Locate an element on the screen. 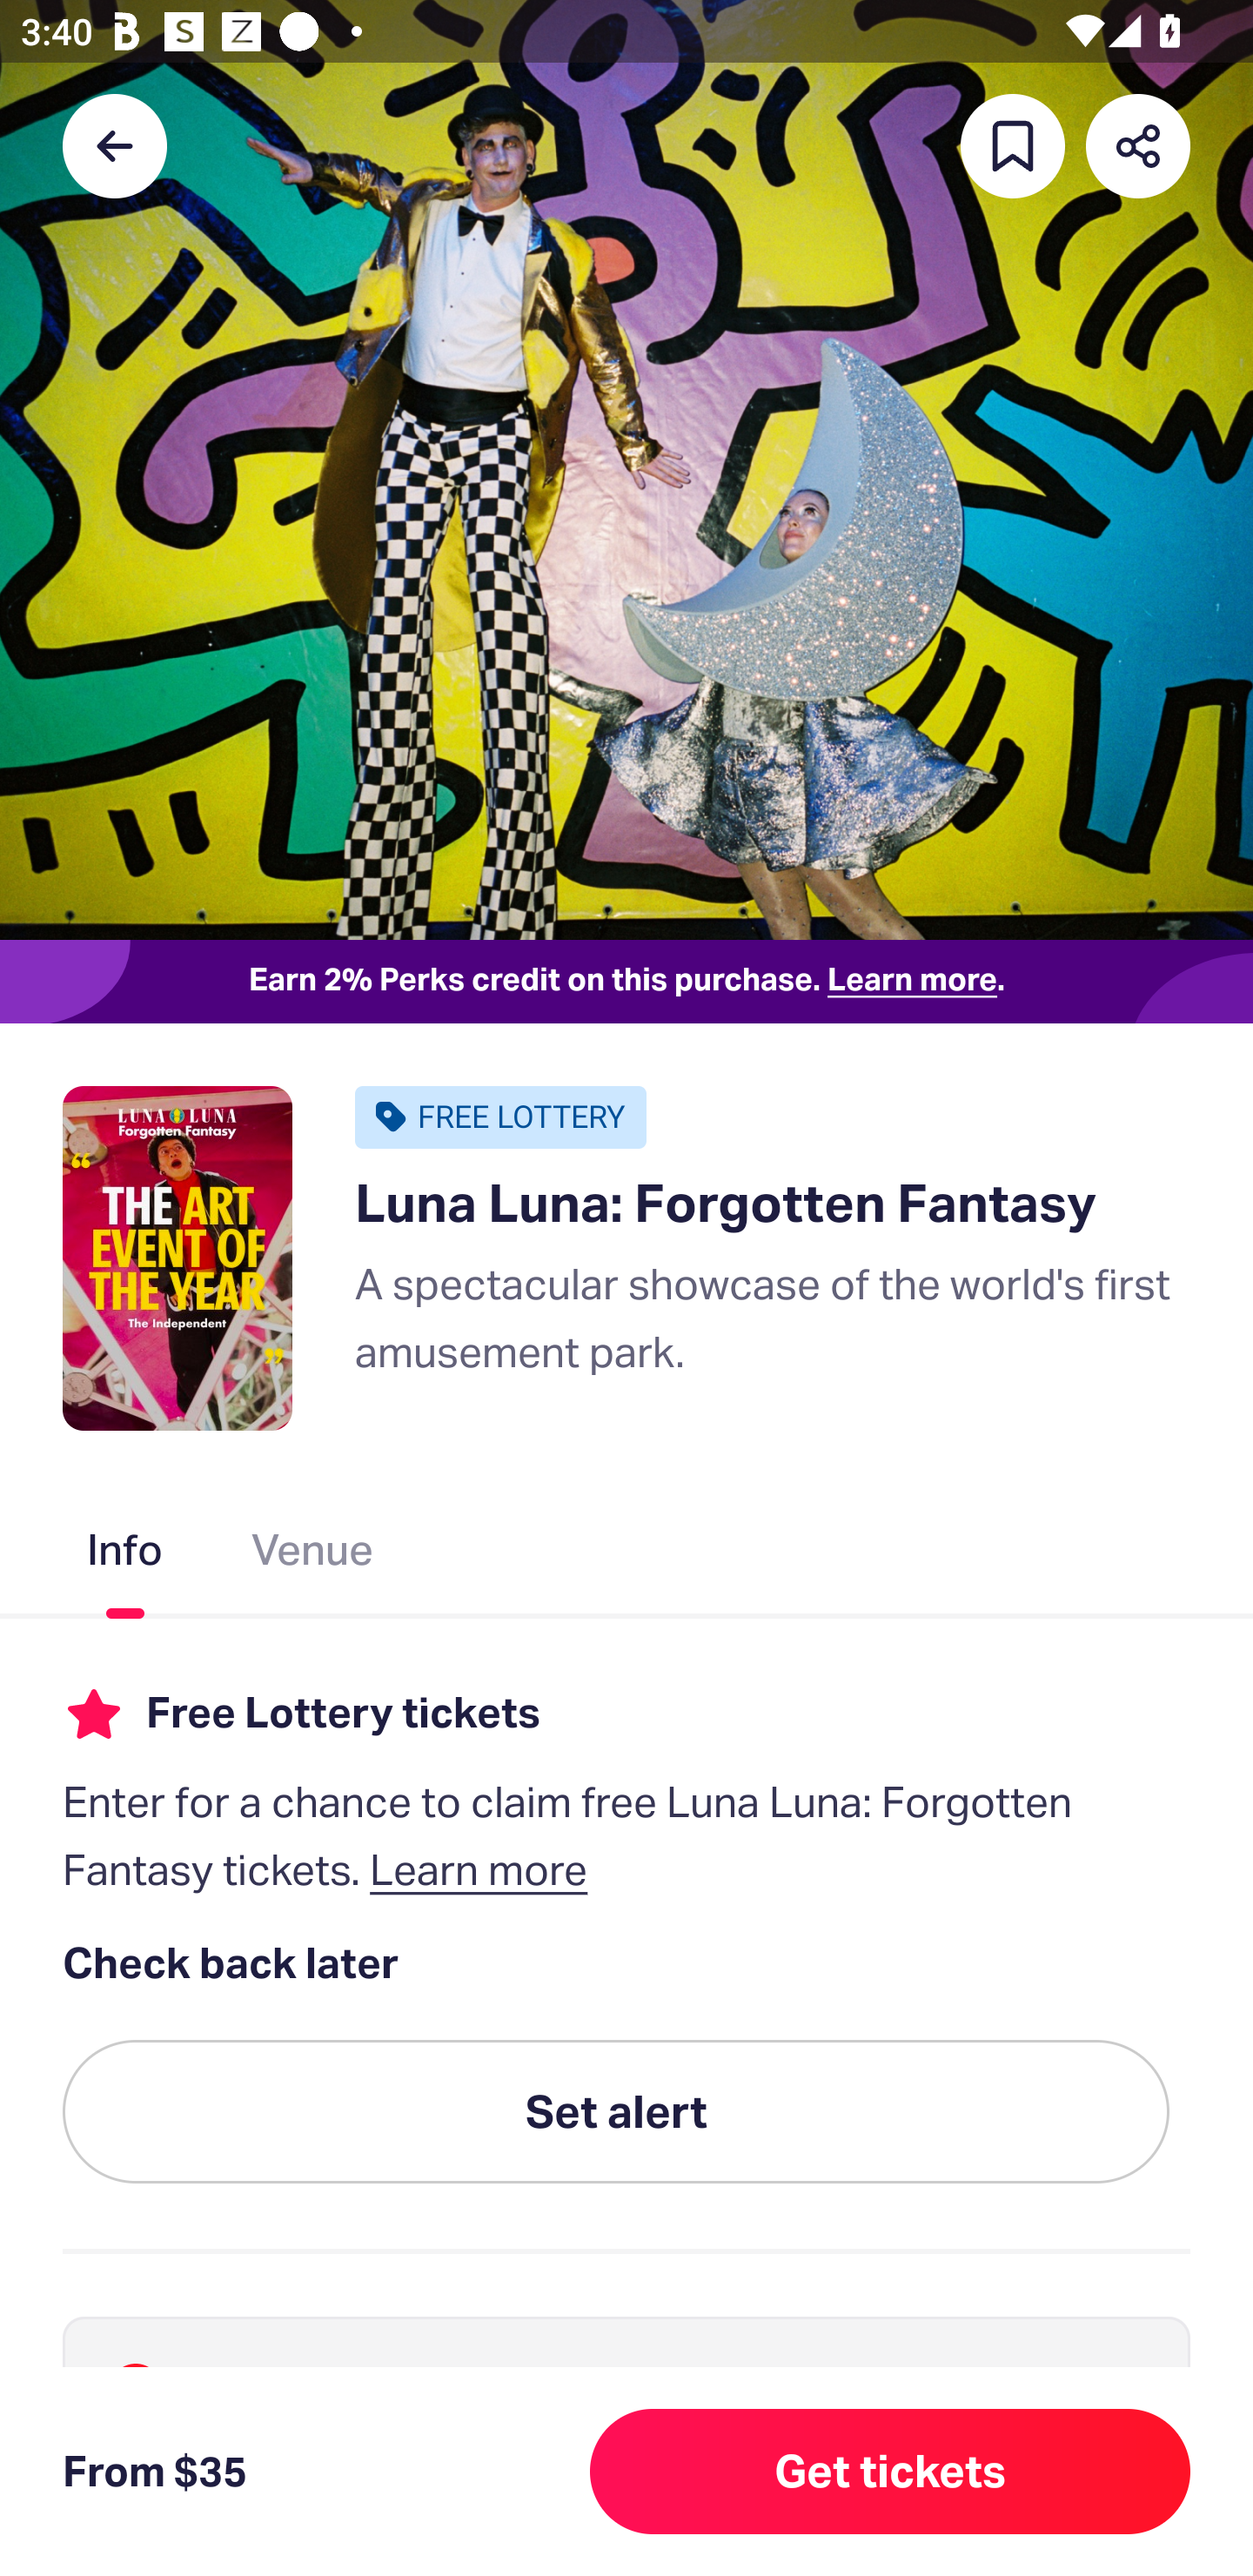 Image resolution: width=1253 pixels, height=2576 pixels. Venue is located at coordinates (313, 1555).